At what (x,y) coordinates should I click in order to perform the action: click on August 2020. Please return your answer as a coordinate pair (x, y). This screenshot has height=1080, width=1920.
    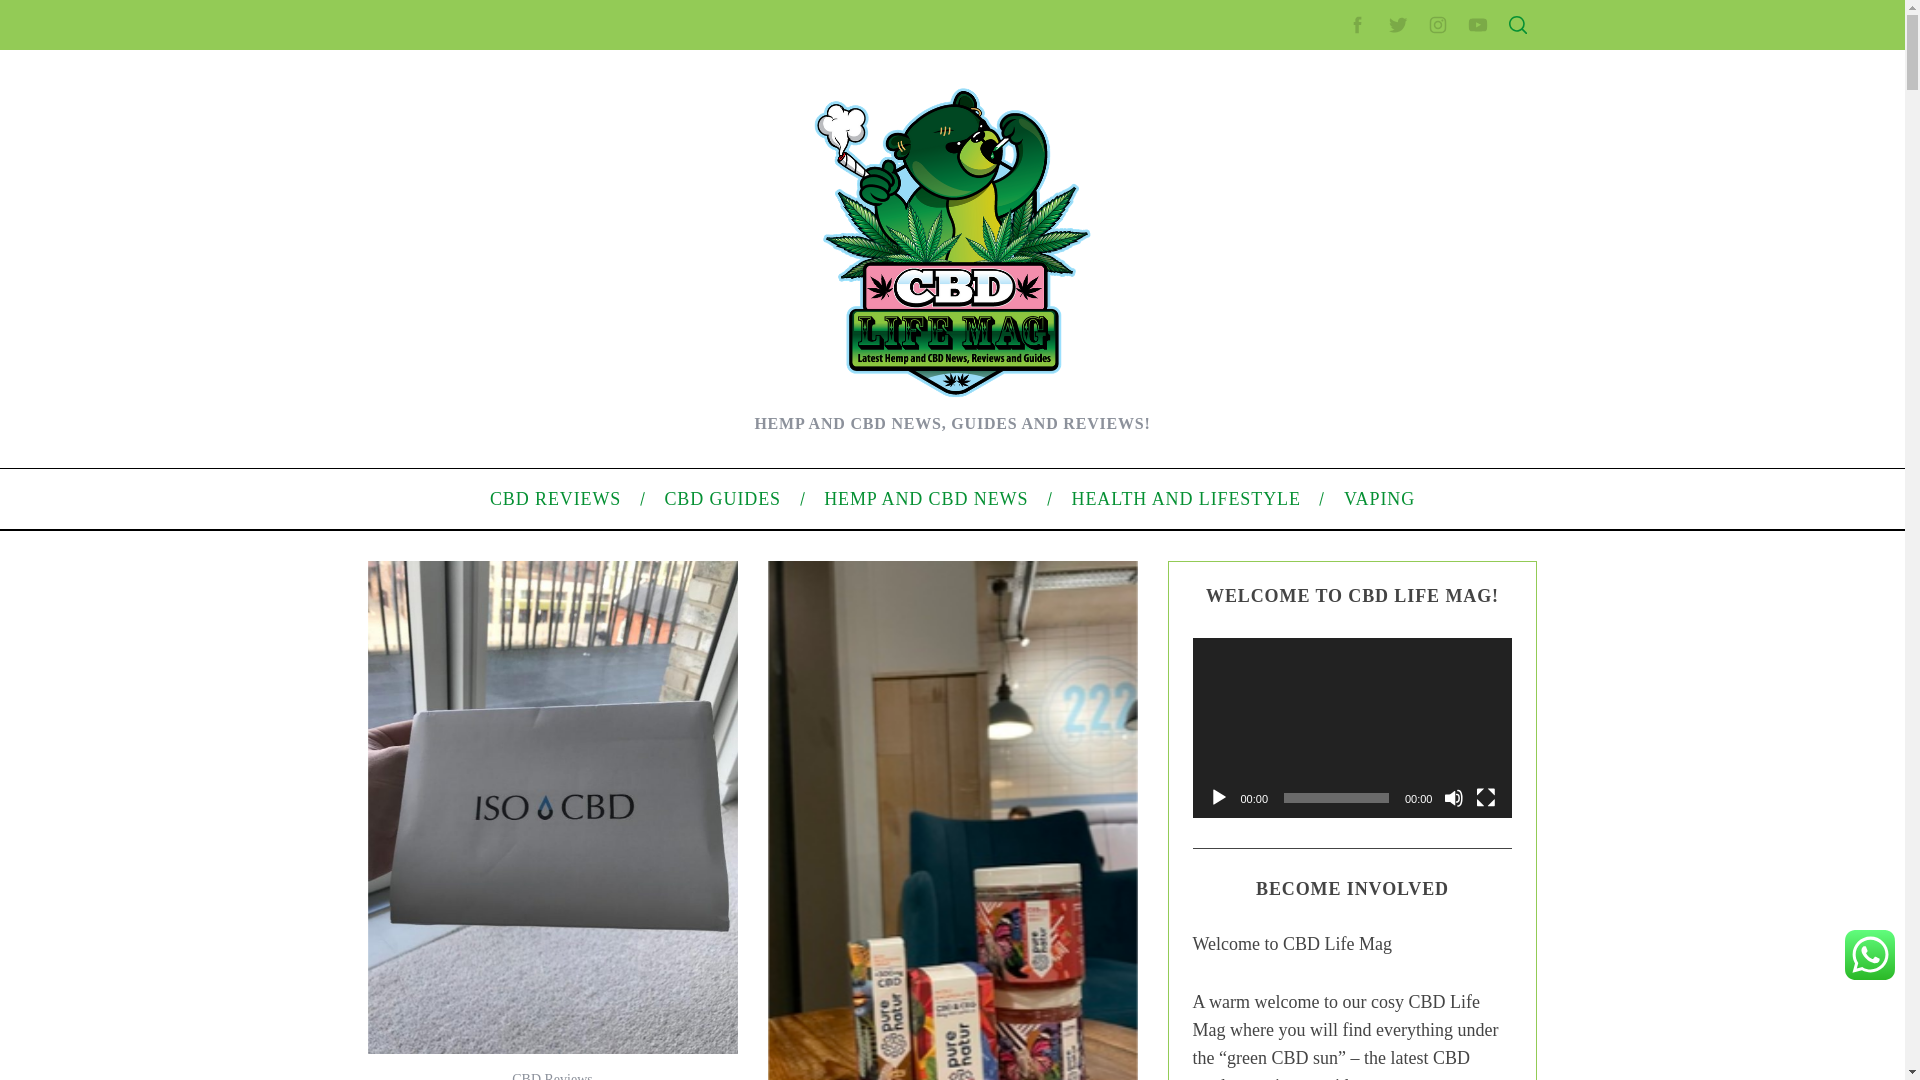
    Looking at the image, I should click on (1314, 570).